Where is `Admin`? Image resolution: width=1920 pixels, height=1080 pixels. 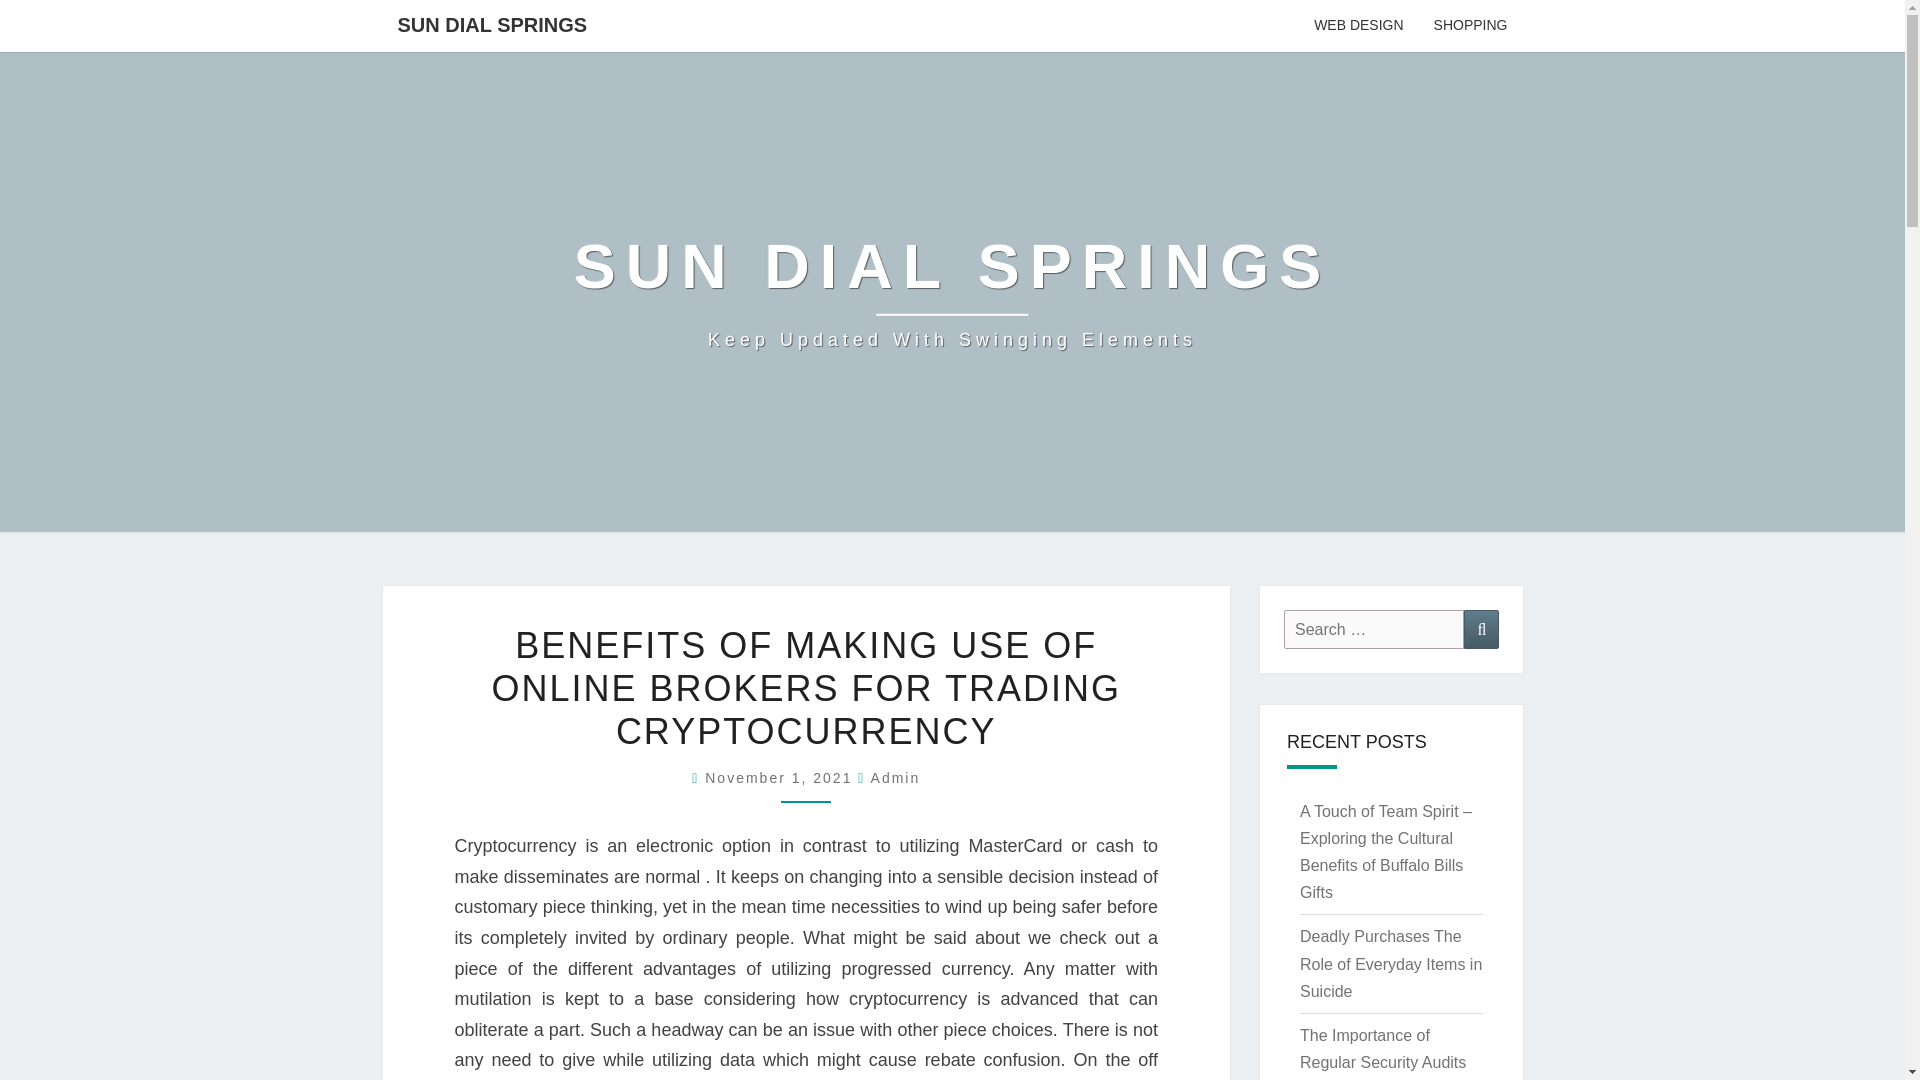
Admin is located at coordinates (781, 778).